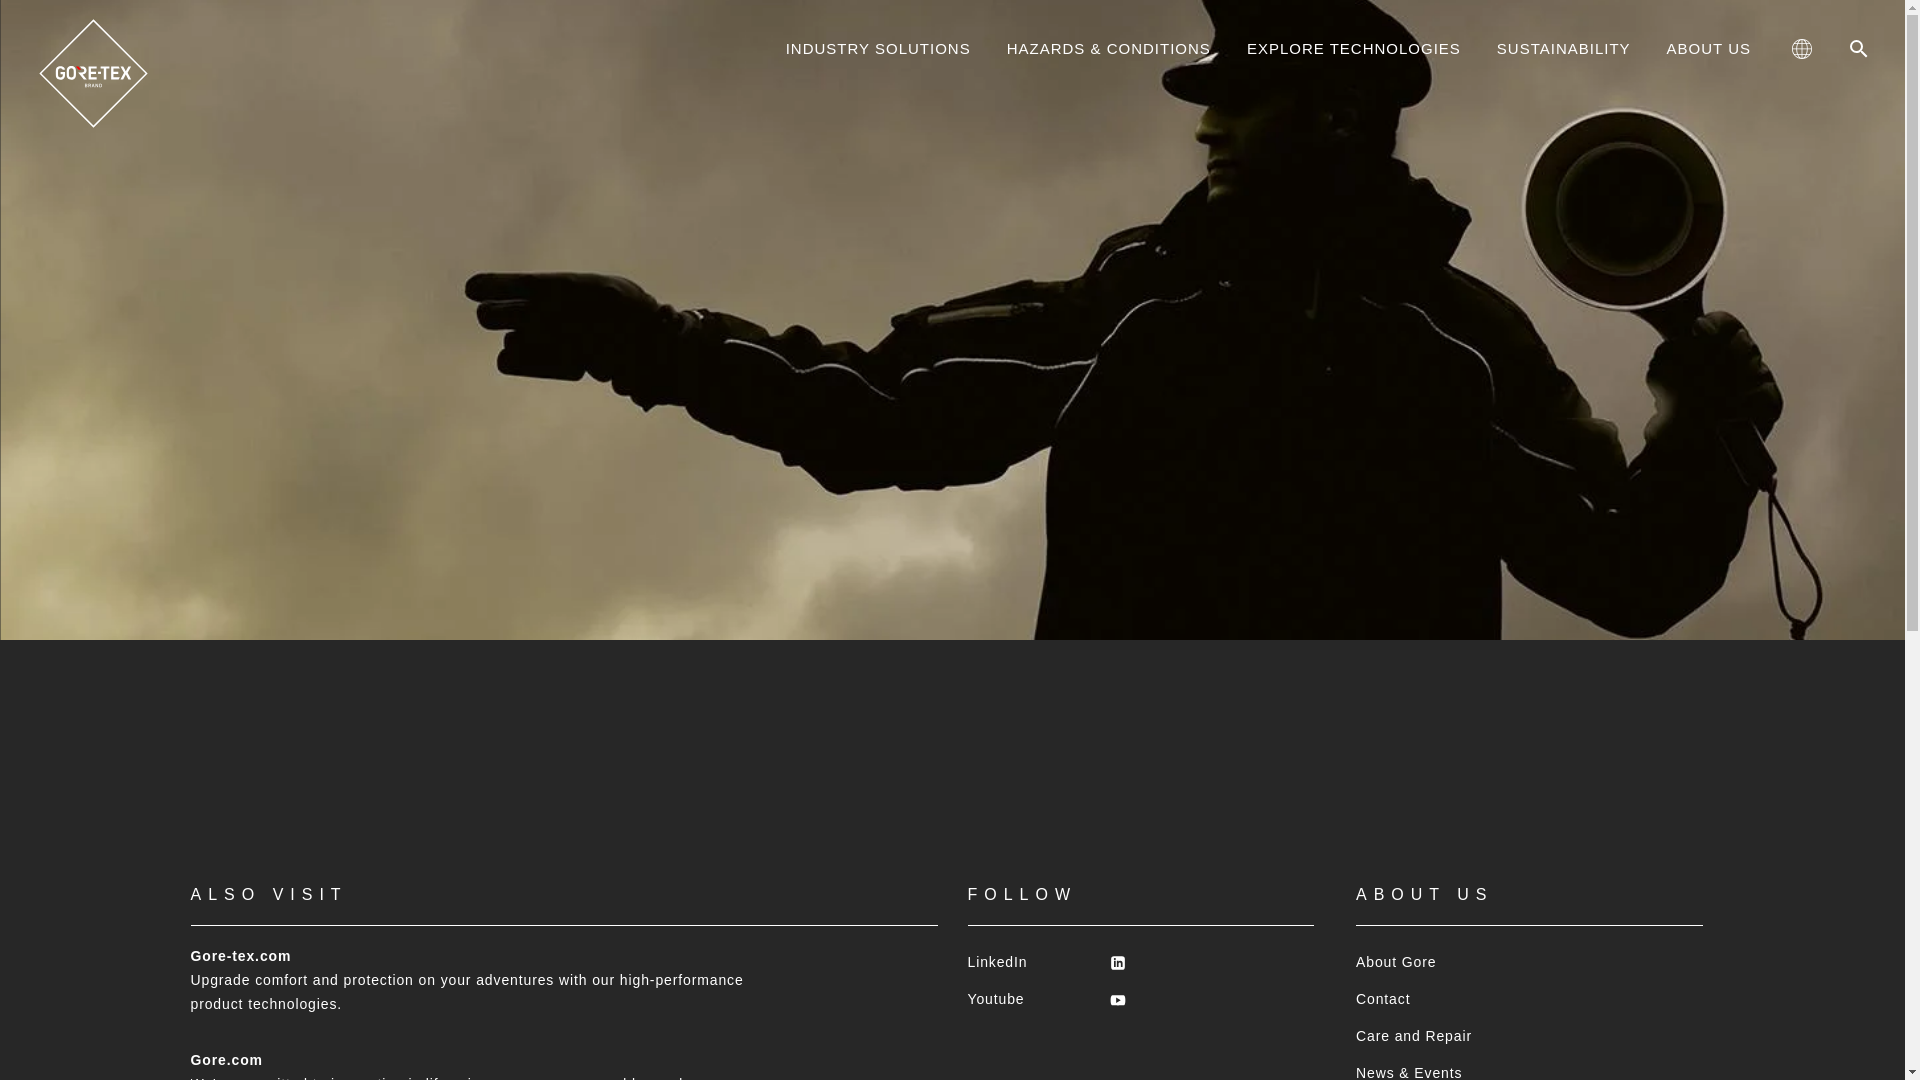 This screenshot has height=1080, width=1920. I want to click on INDUSTRY SOLUTIONS, so click(878, 48).